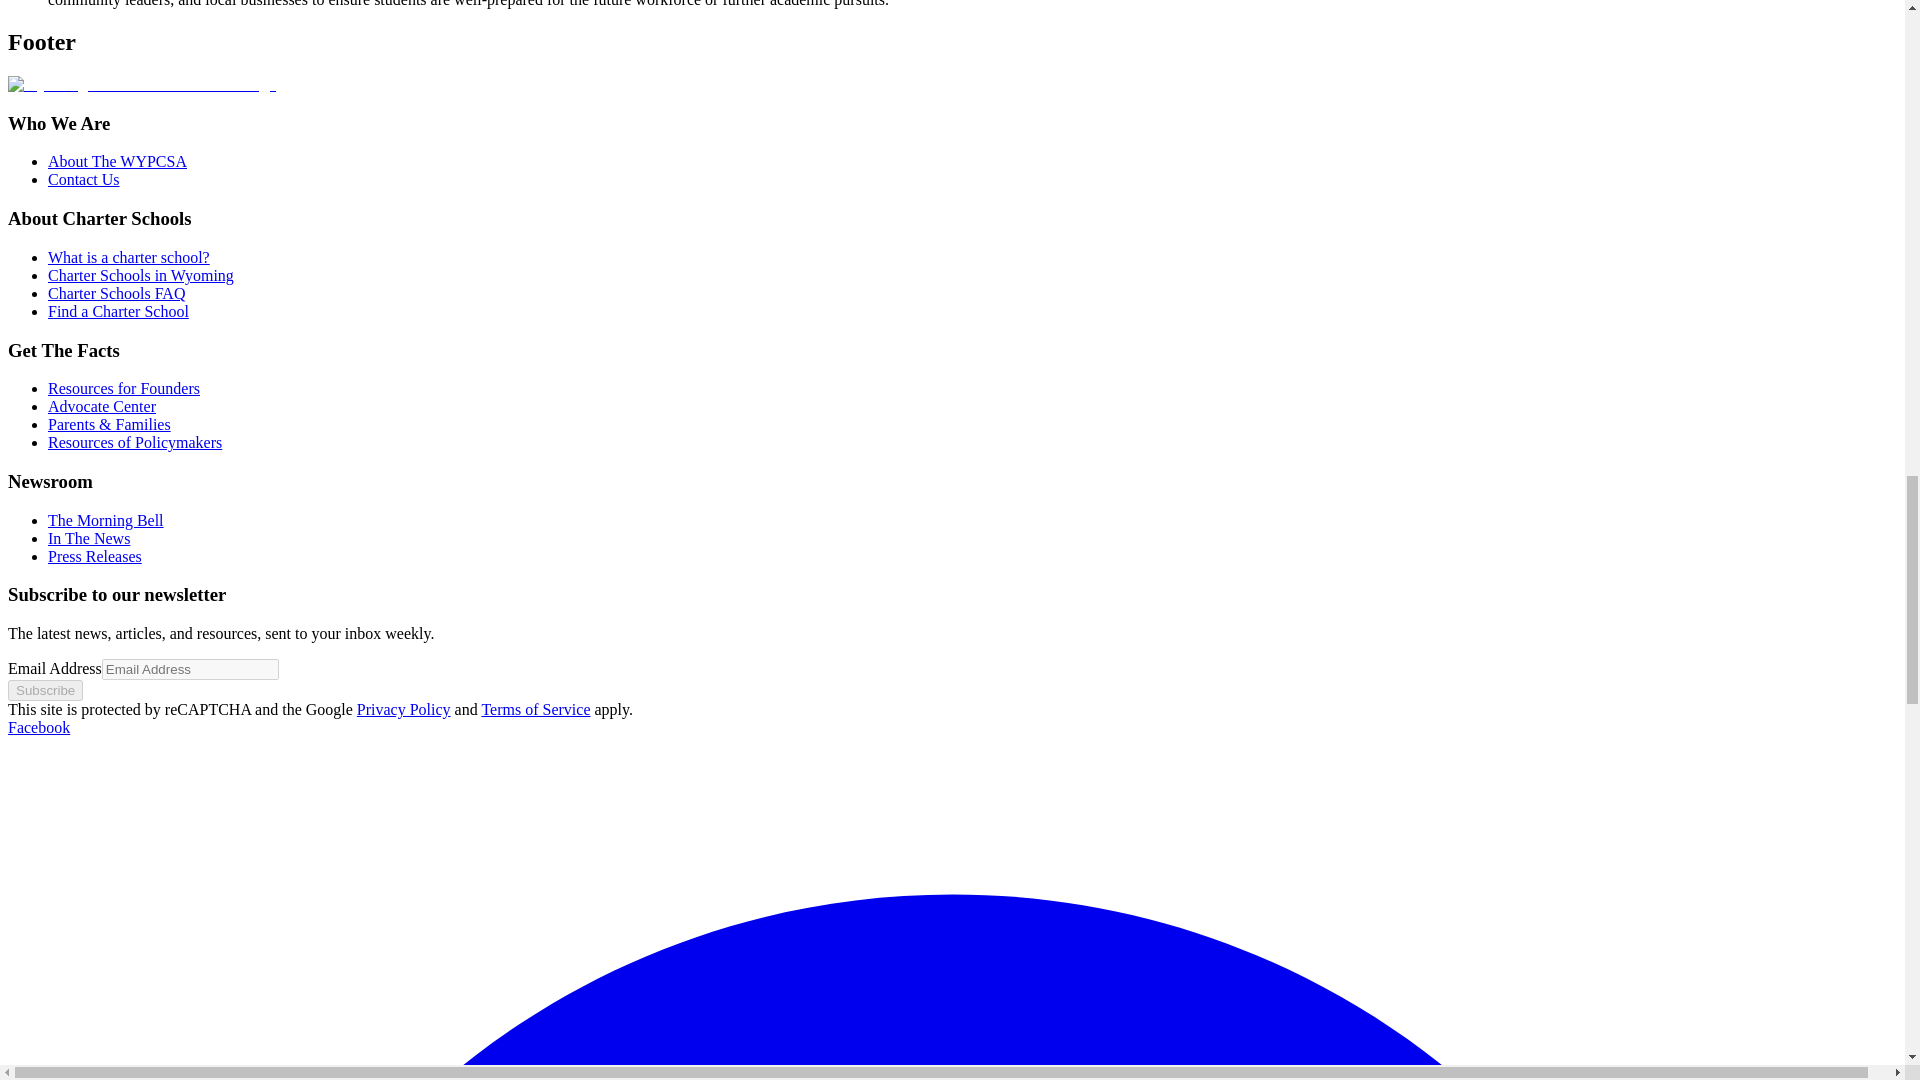 The width and height of the screenshot is (1920, 1080). I want to click on What is a charter school?, so click(128, 257).